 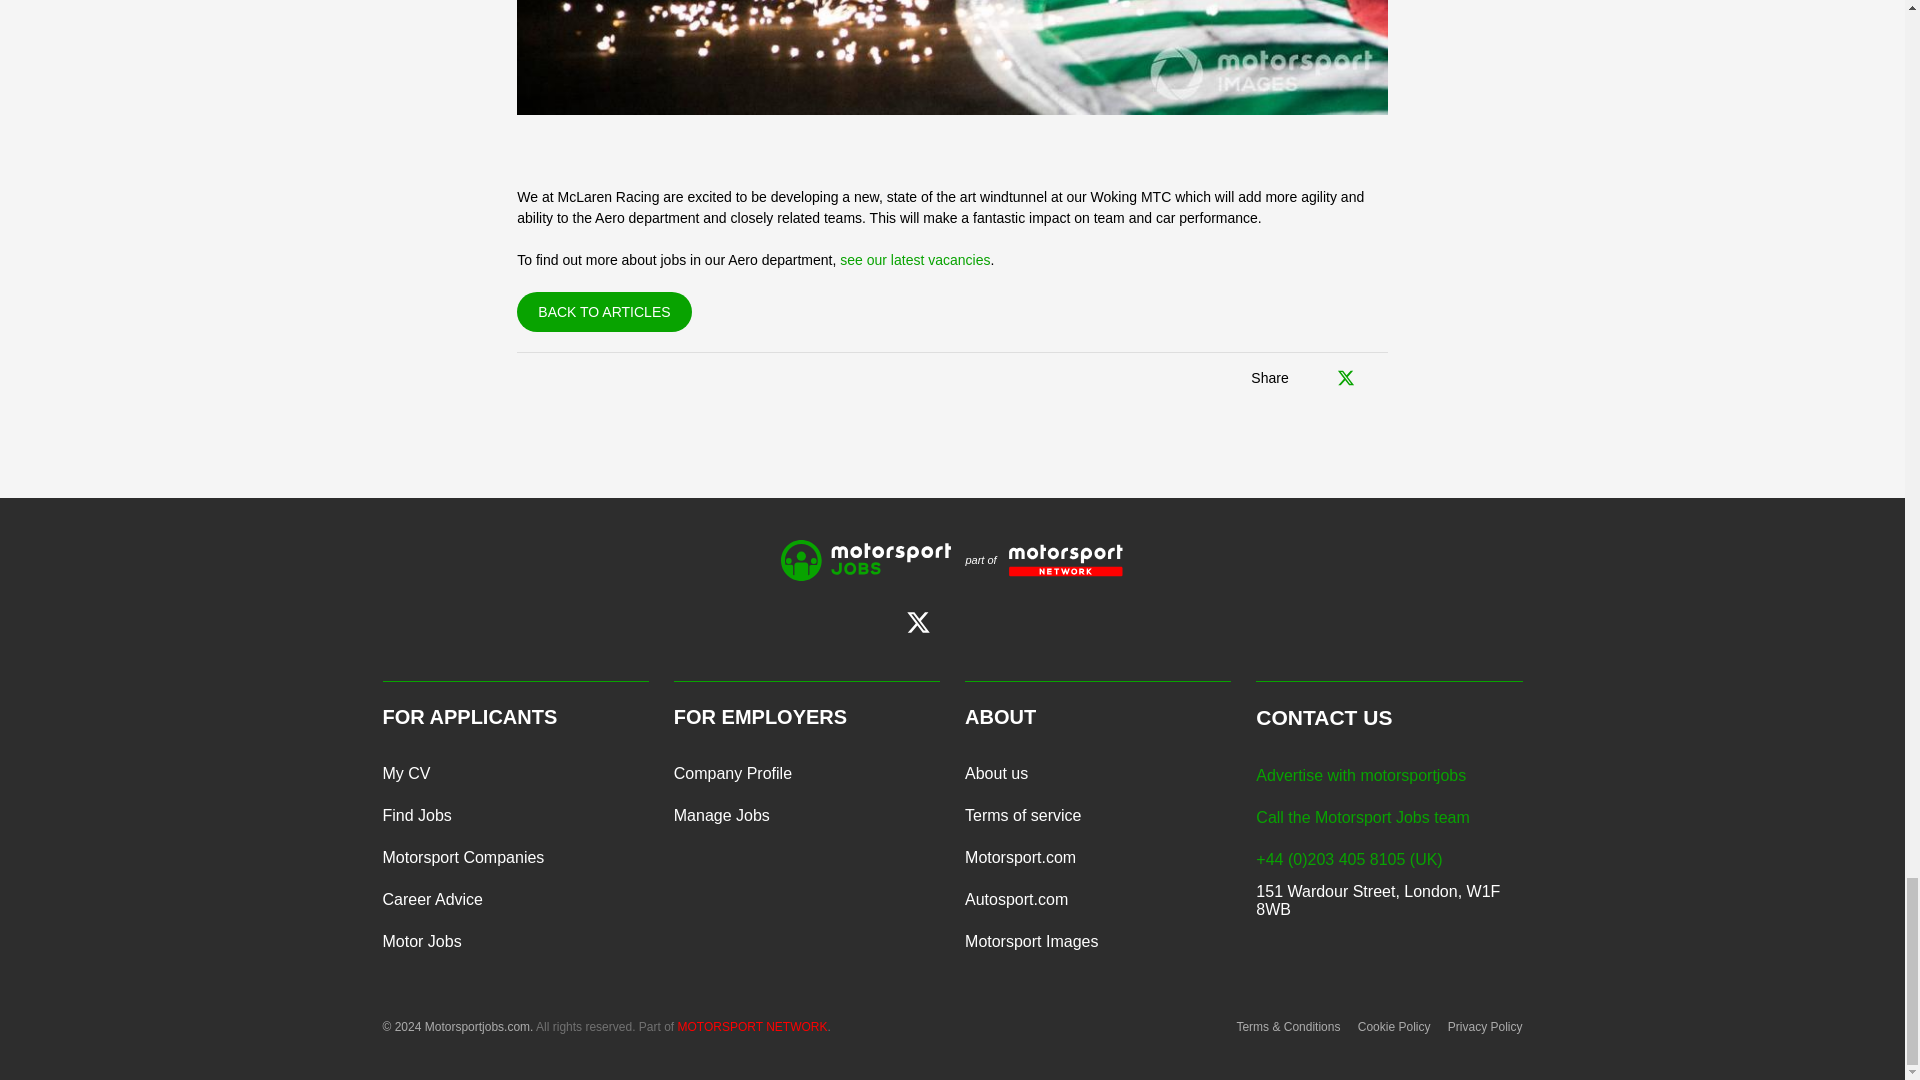 I want to click on Manage Jobs, so click(x=721, y=816).